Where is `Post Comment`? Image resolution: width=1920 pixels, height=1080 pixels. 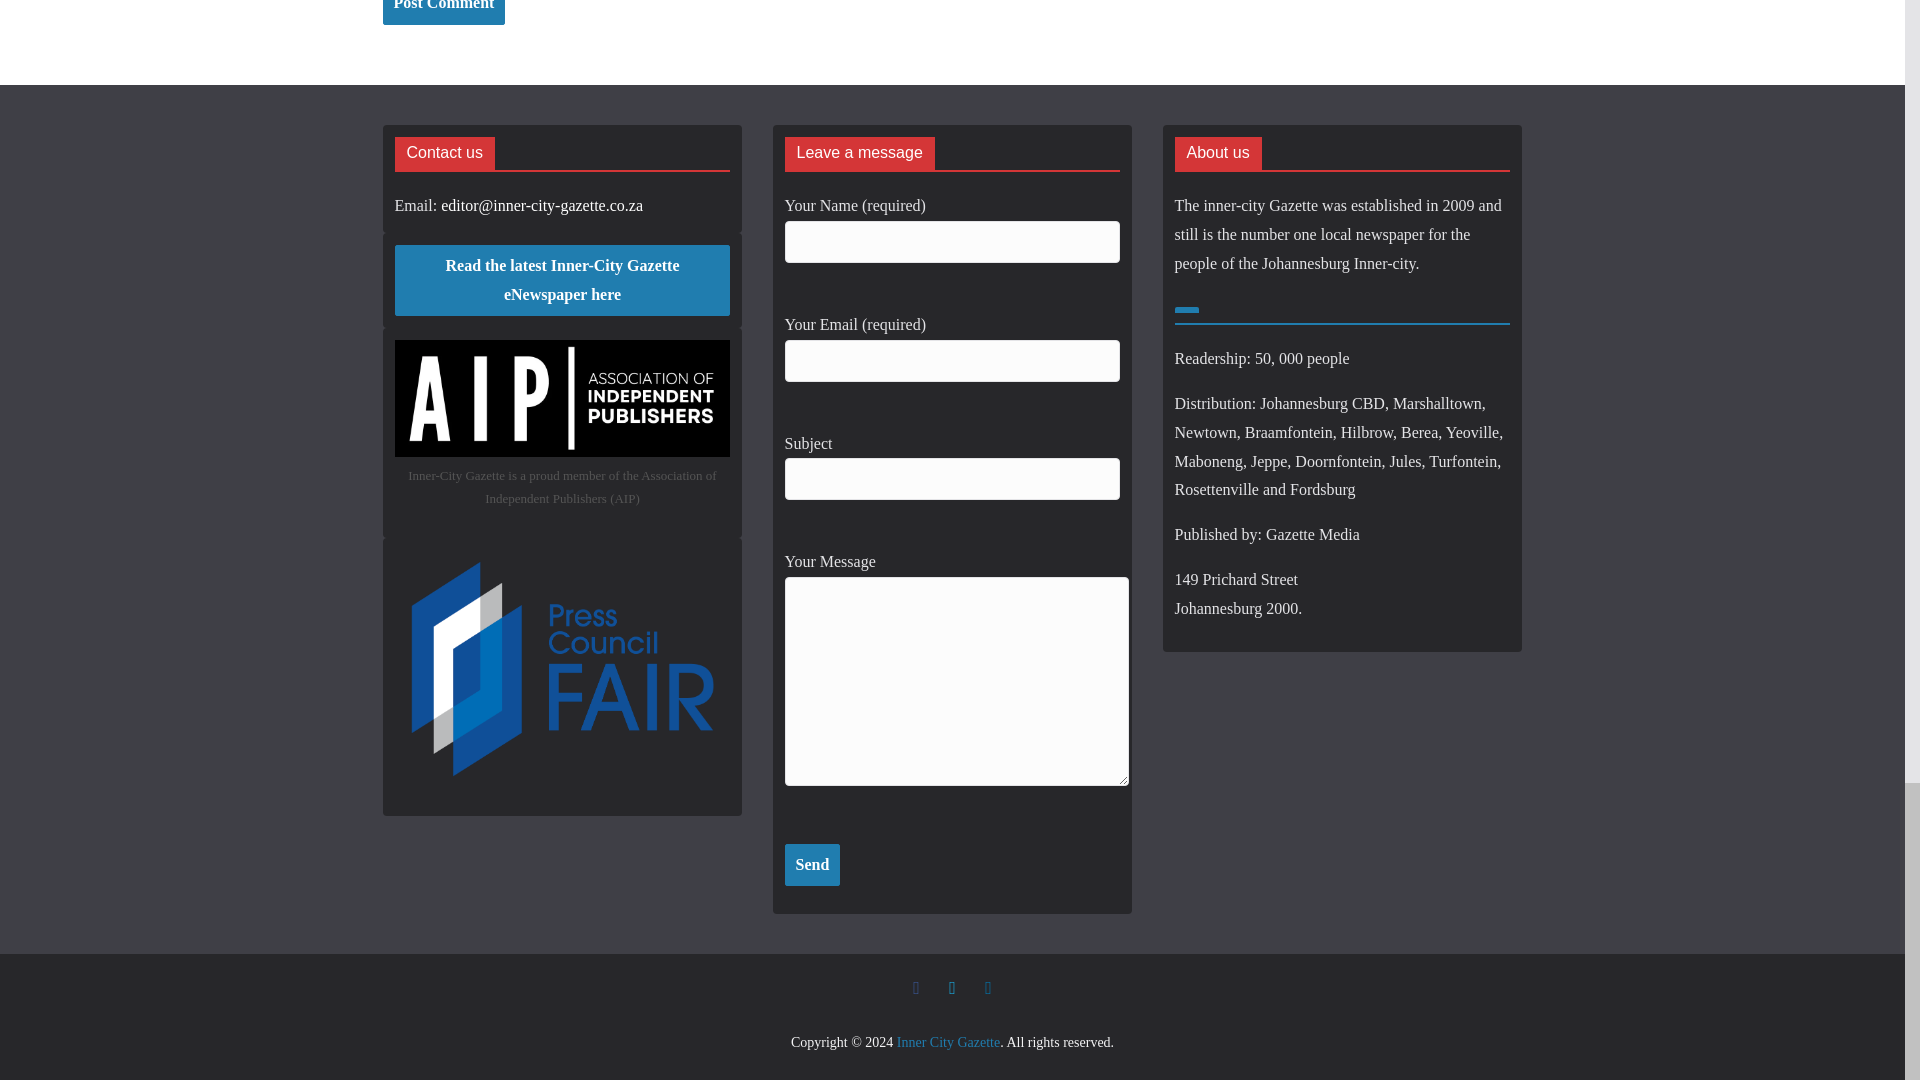
Post Comment is located at coordinates (443, 12).